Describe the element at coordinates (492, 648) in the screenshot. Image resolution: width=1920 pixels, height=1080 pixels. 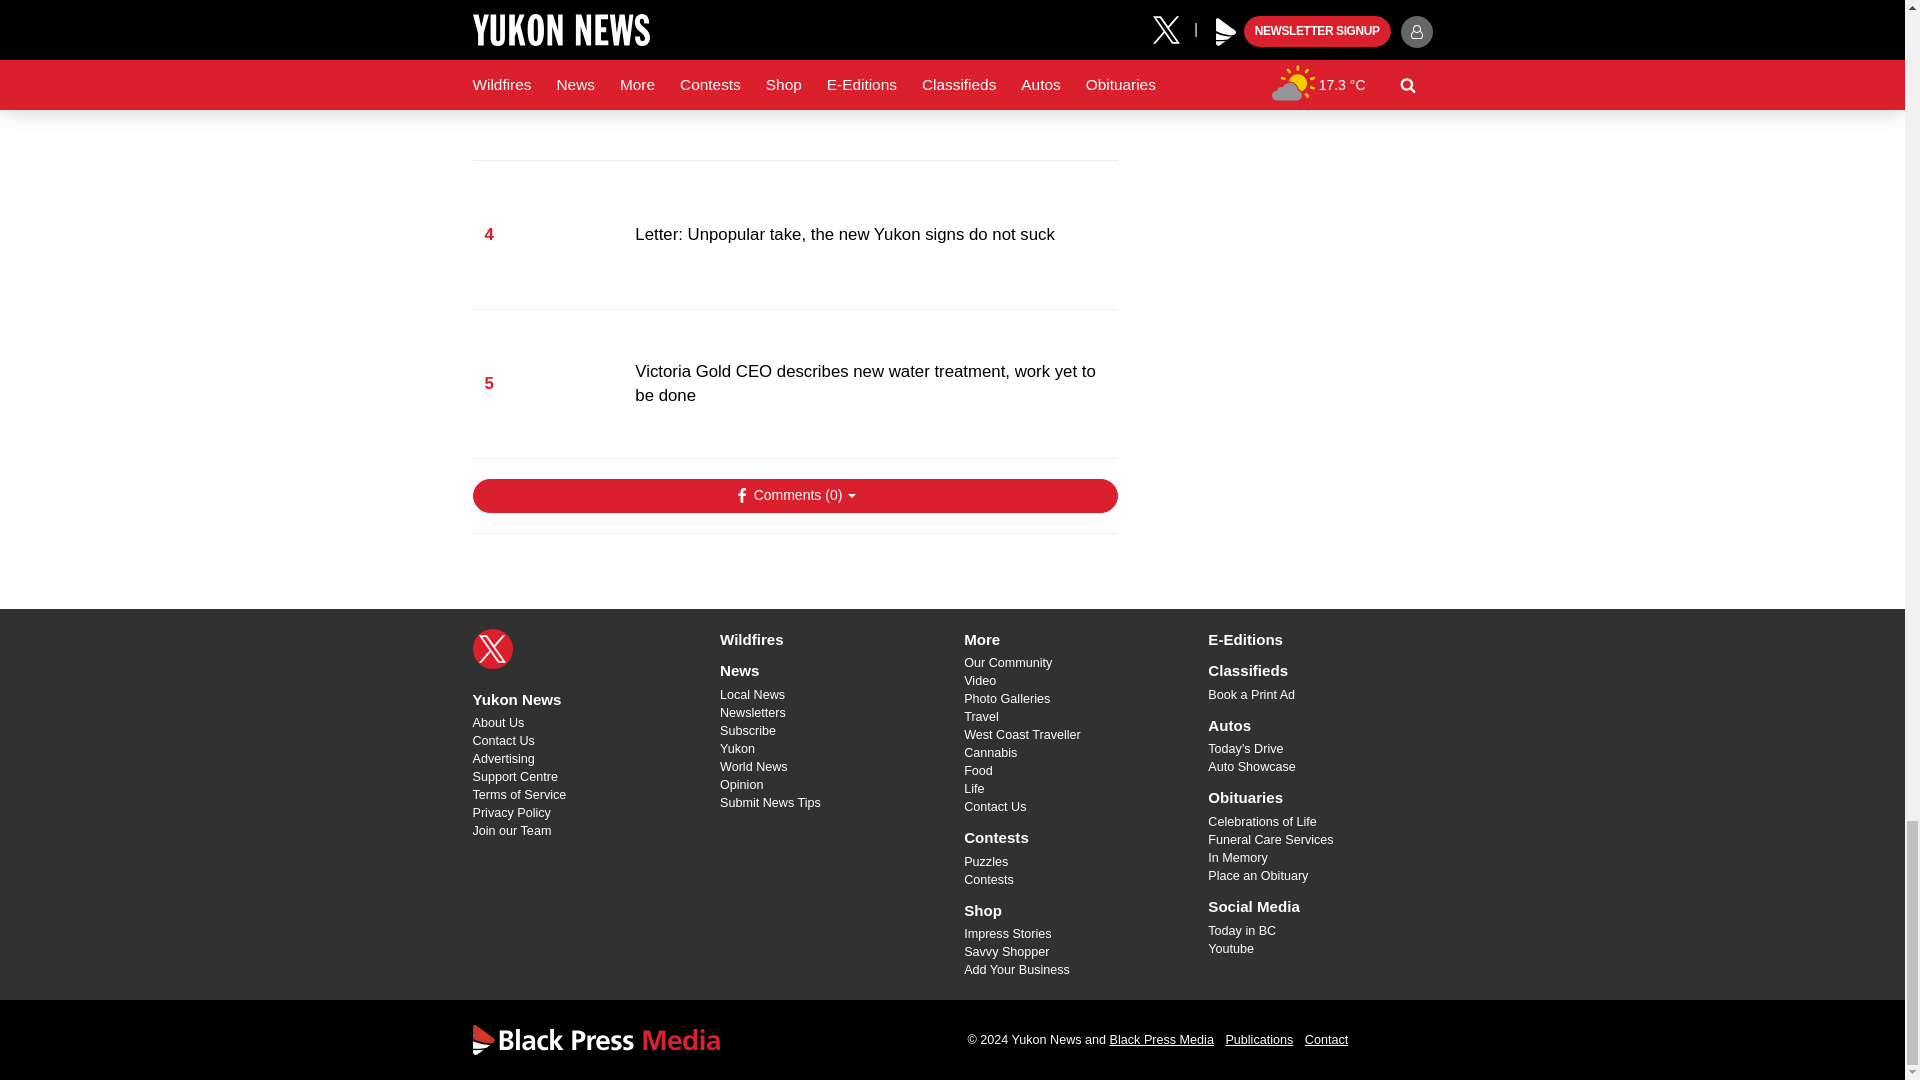
I see `X` at that location.